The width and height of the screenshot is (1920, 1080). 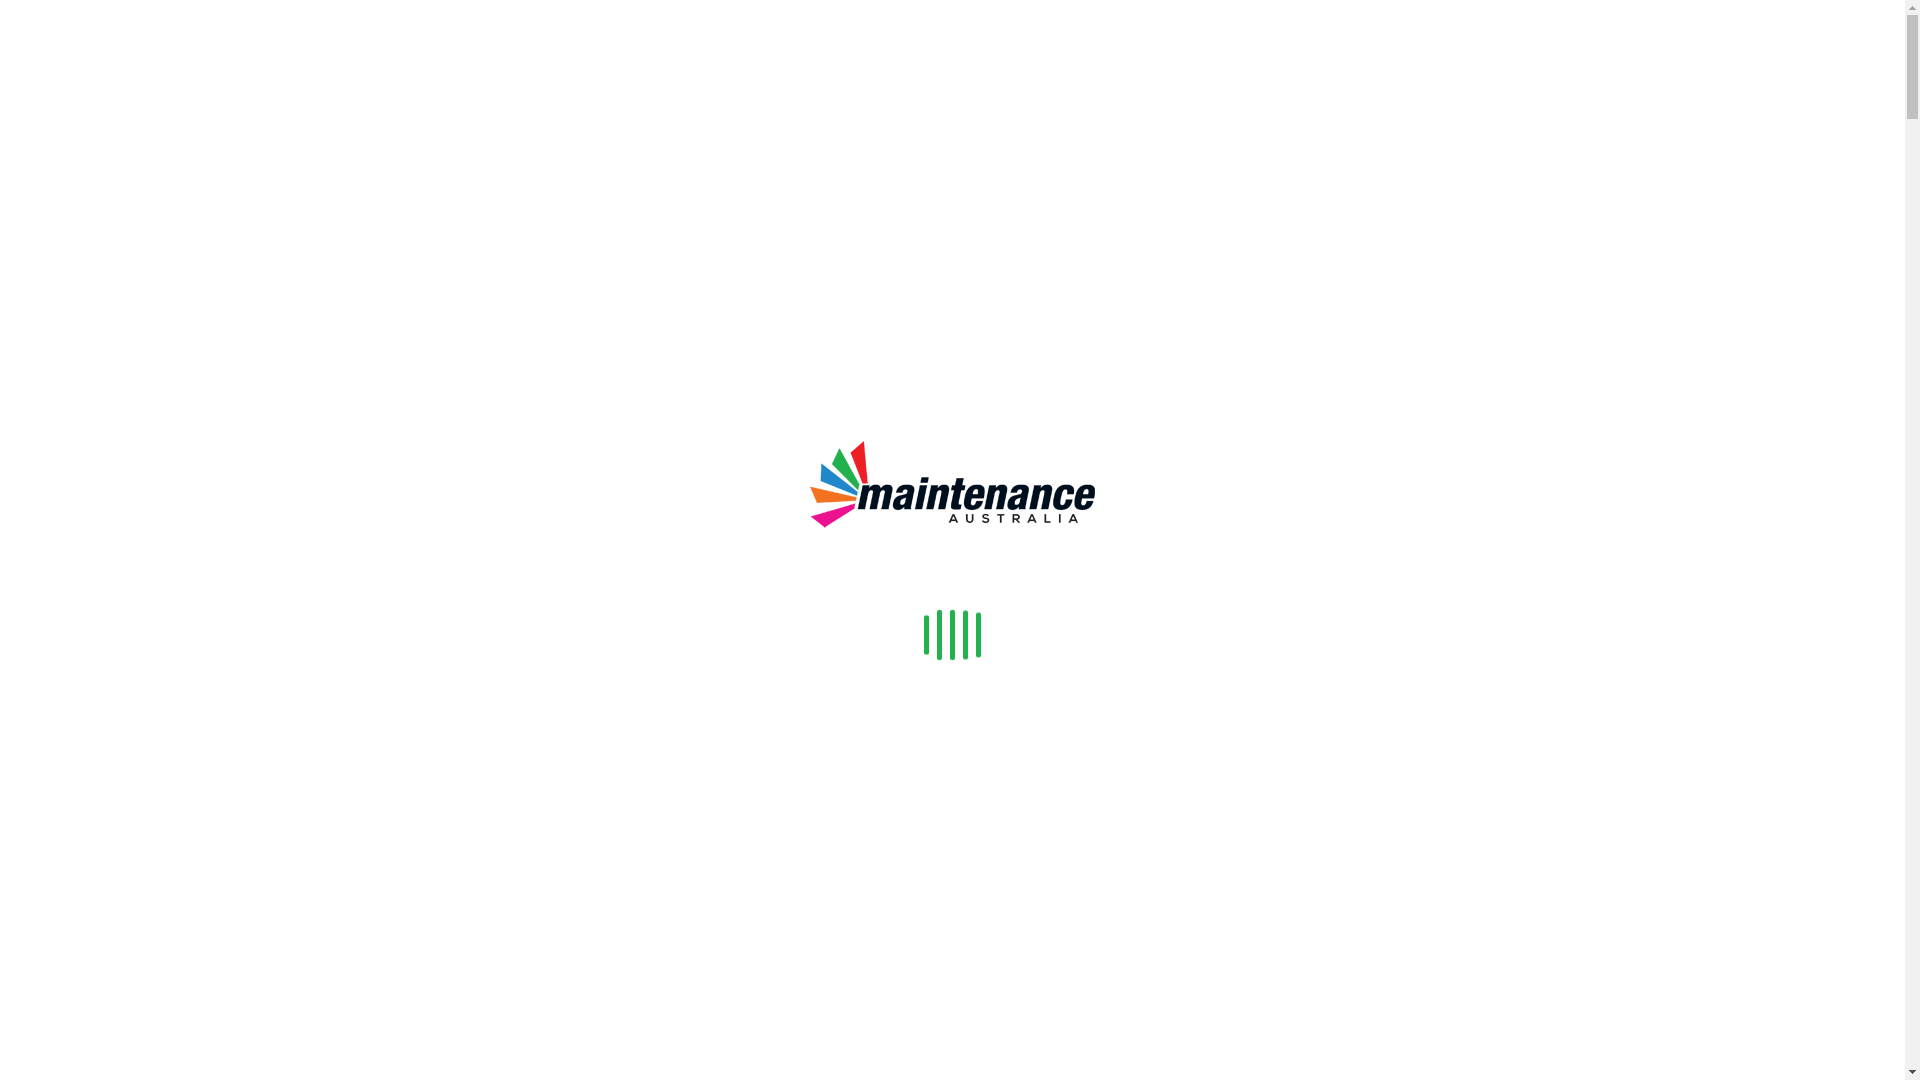 I want to click on Commercial Maintenance, so click(x=162, y=698).